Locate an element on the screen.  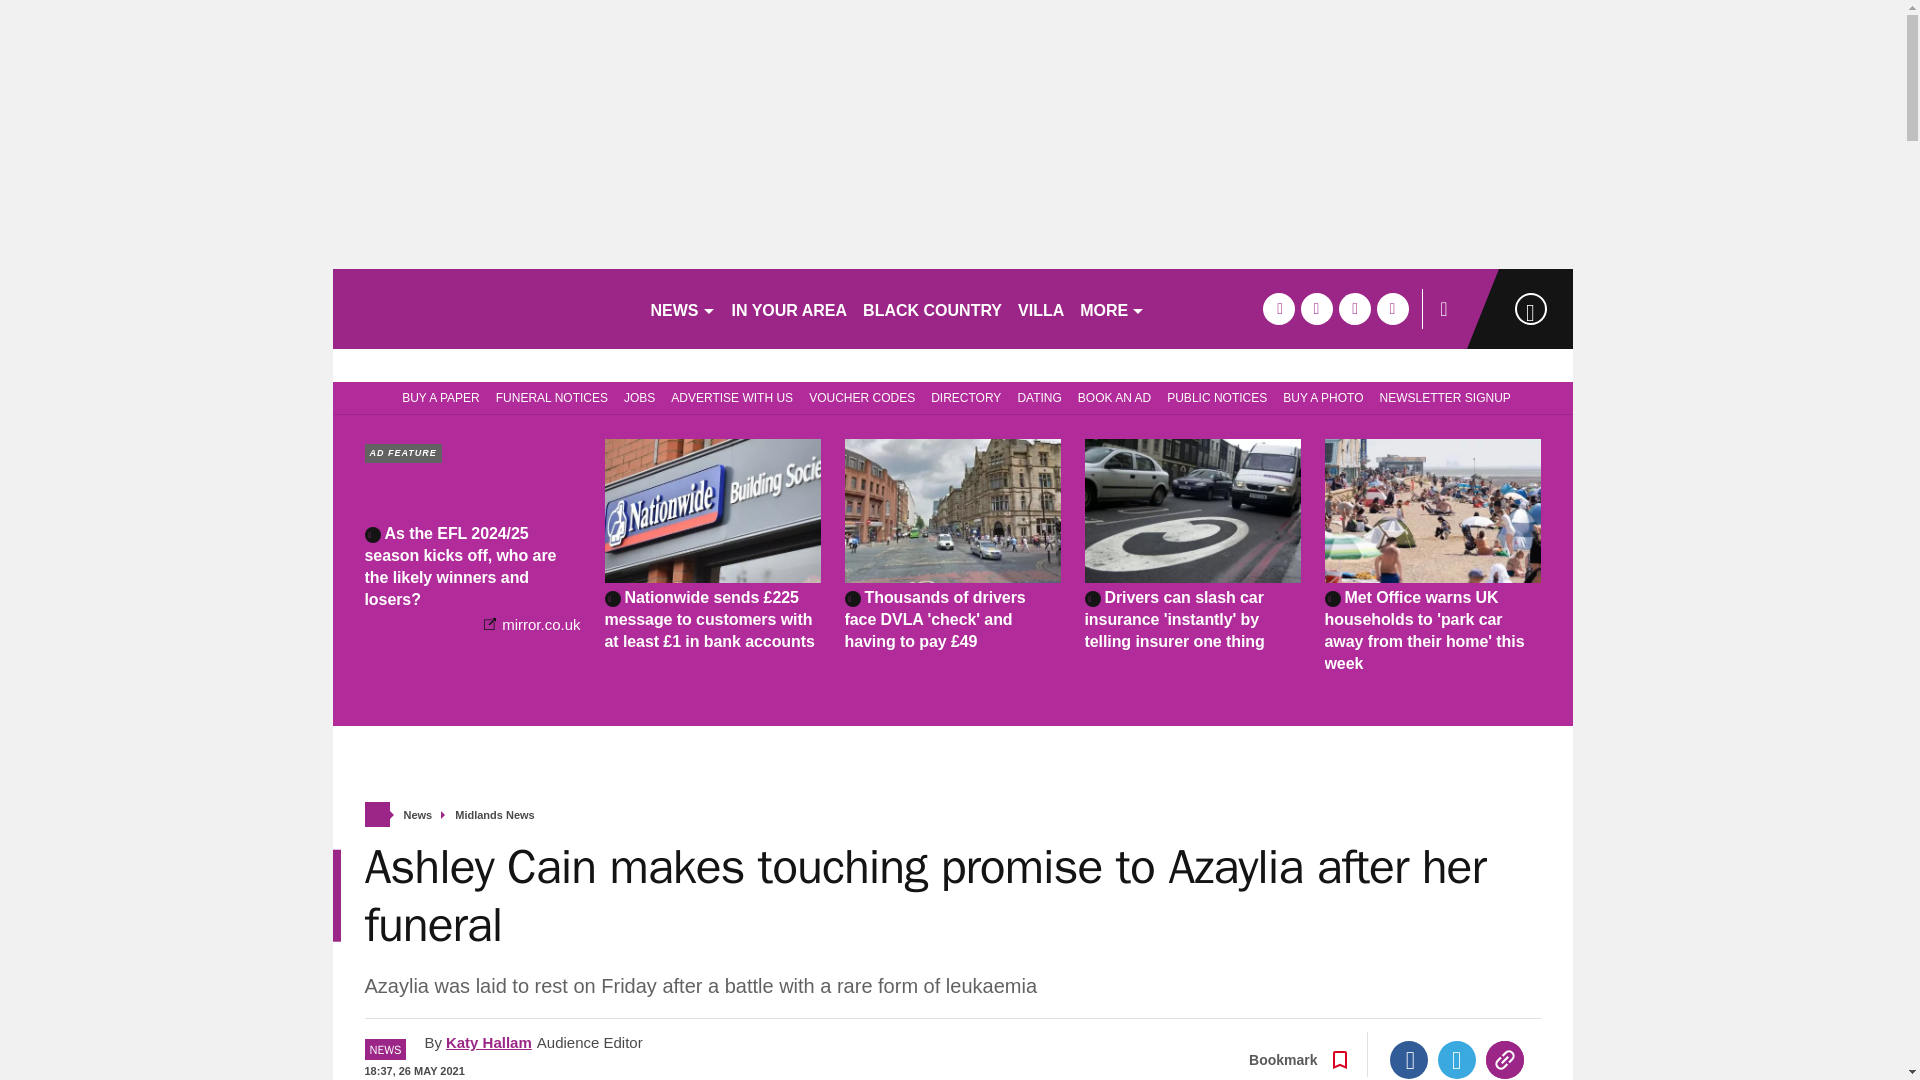
birminghammail is located at coordinates (482, 308).